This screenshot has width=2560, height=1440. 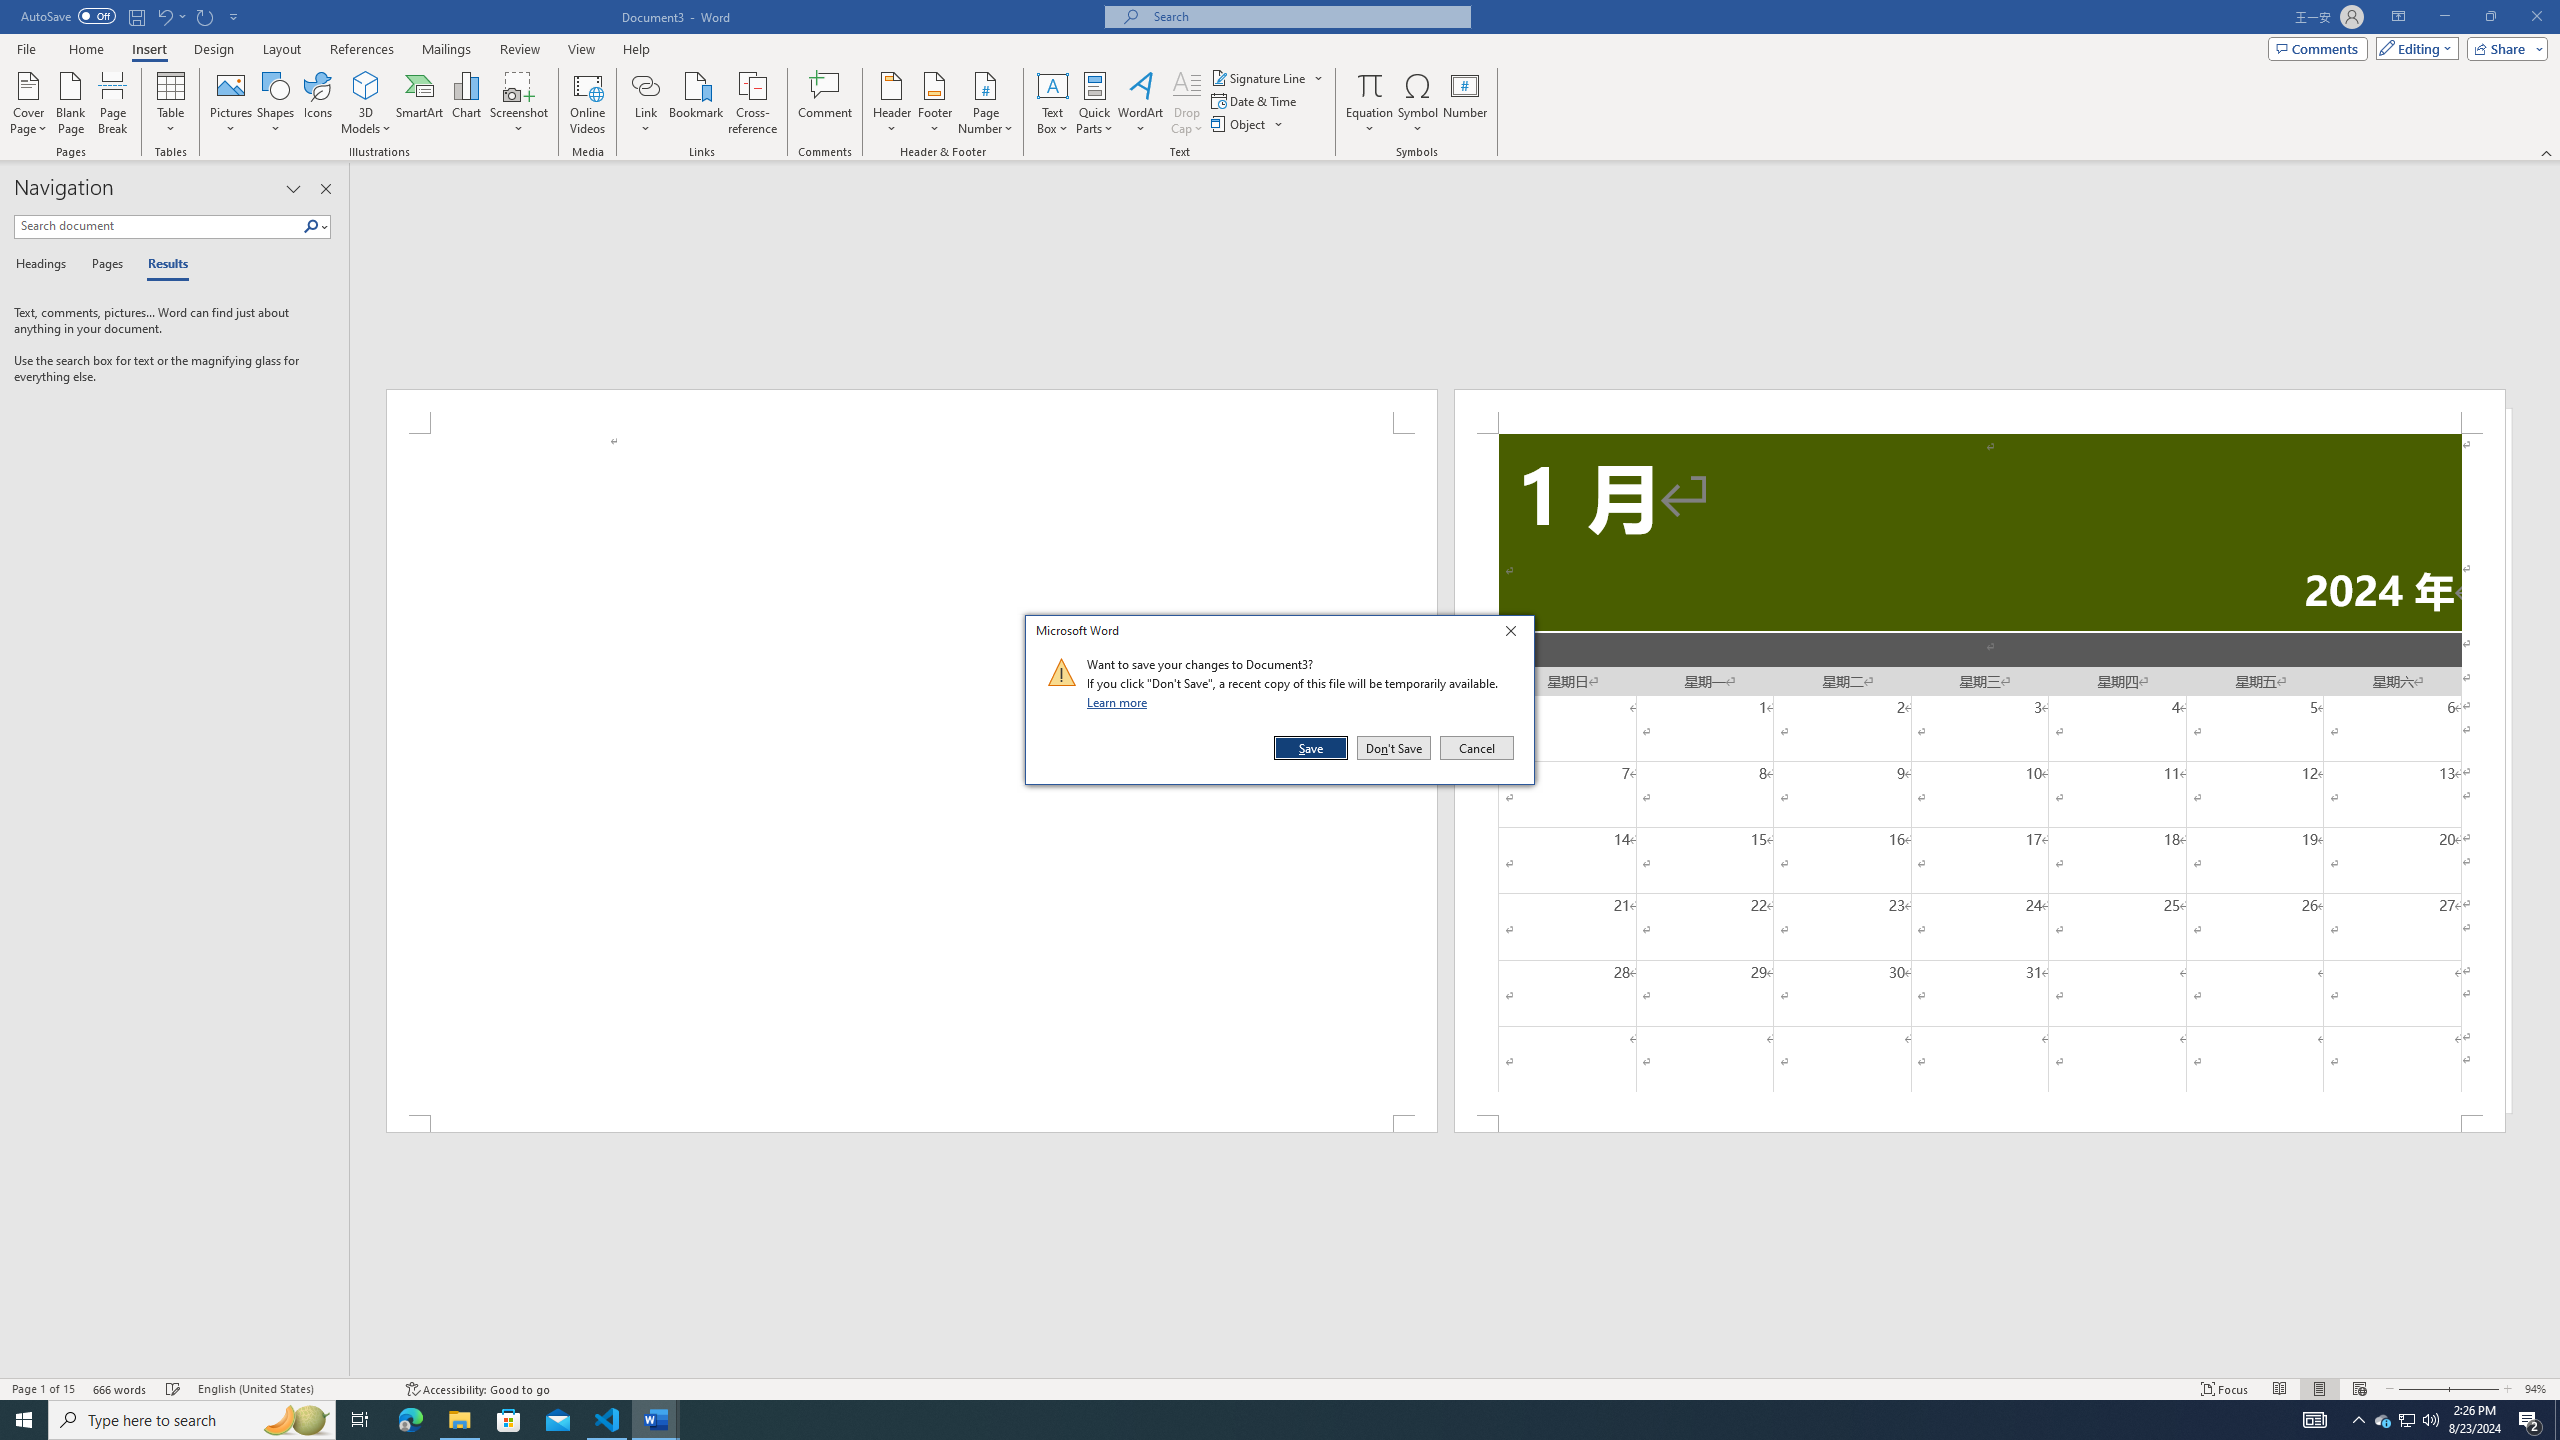 I want to click on Undo New Page, so click(x=164, y=16).